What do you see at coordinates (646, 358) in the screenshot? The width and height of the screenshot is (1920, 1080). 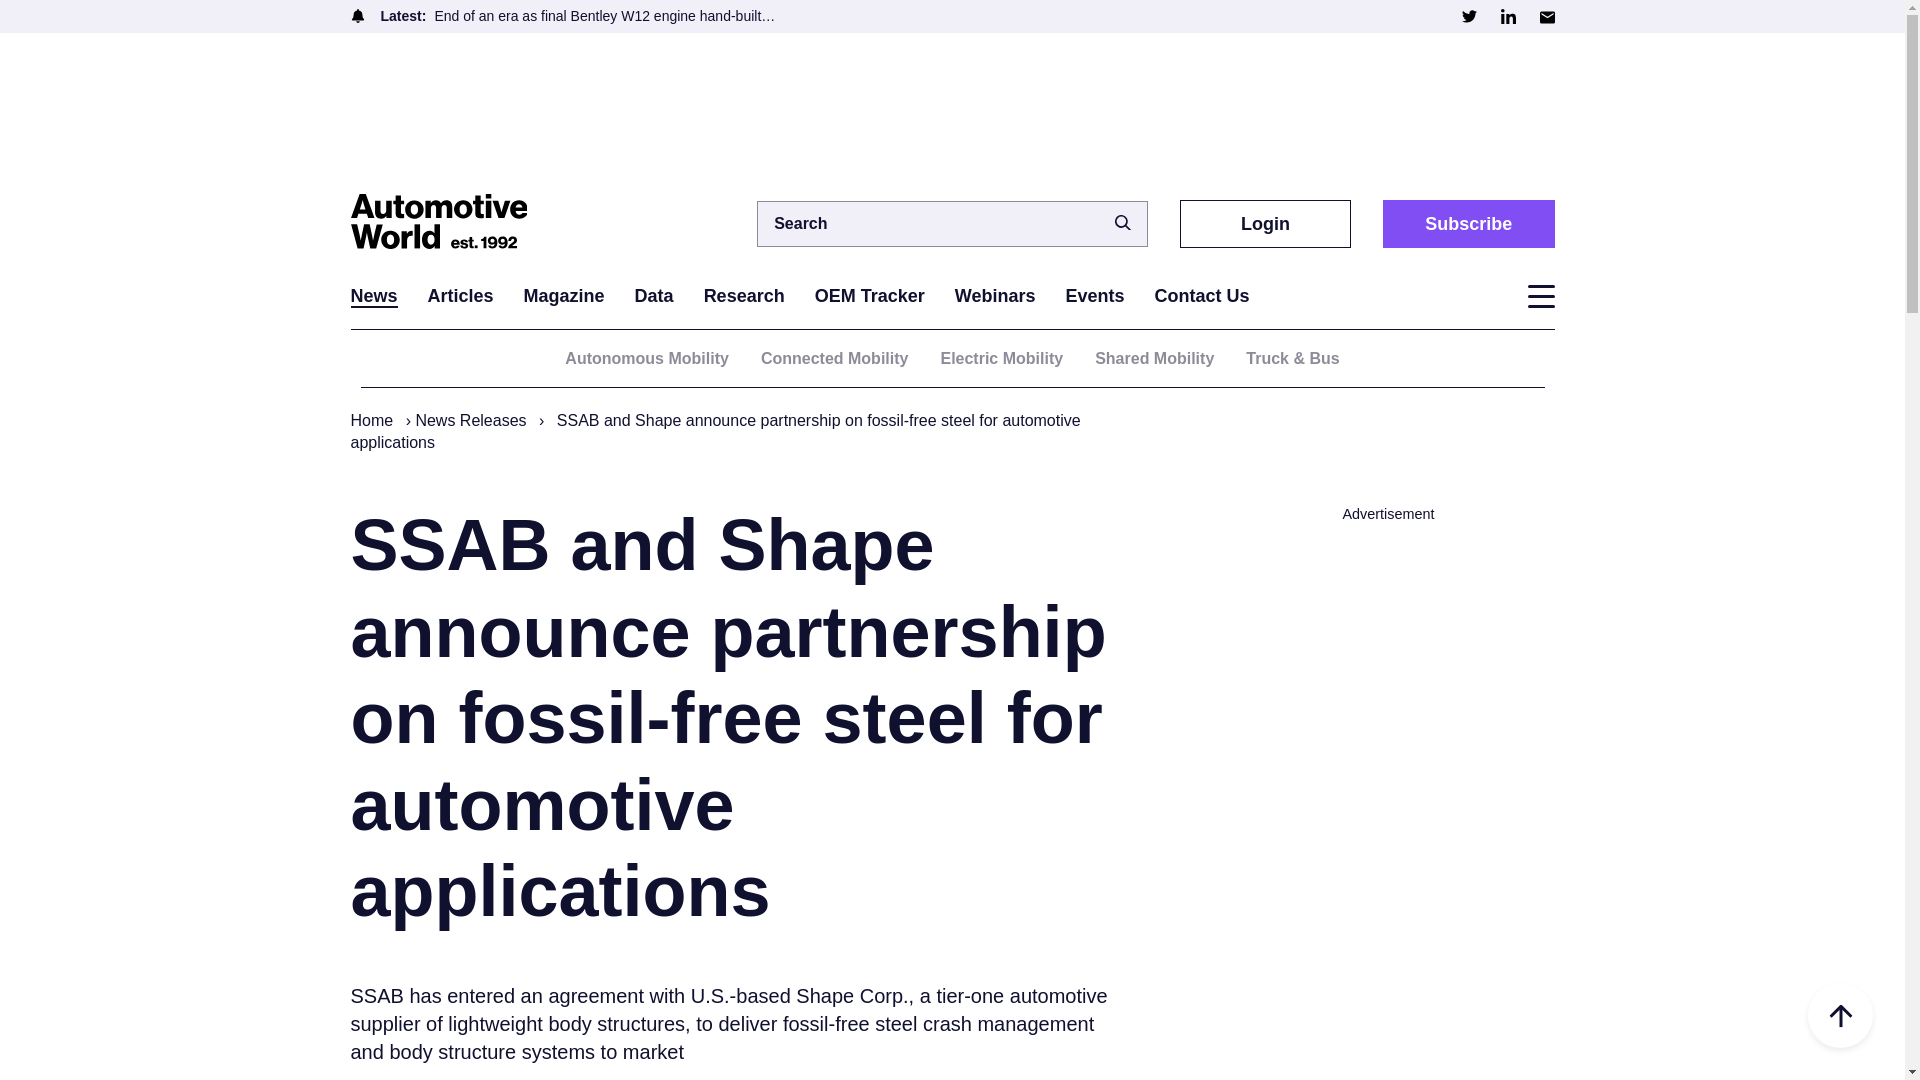 I see `Autonomous Mobility` at bounding box center [646, 358].